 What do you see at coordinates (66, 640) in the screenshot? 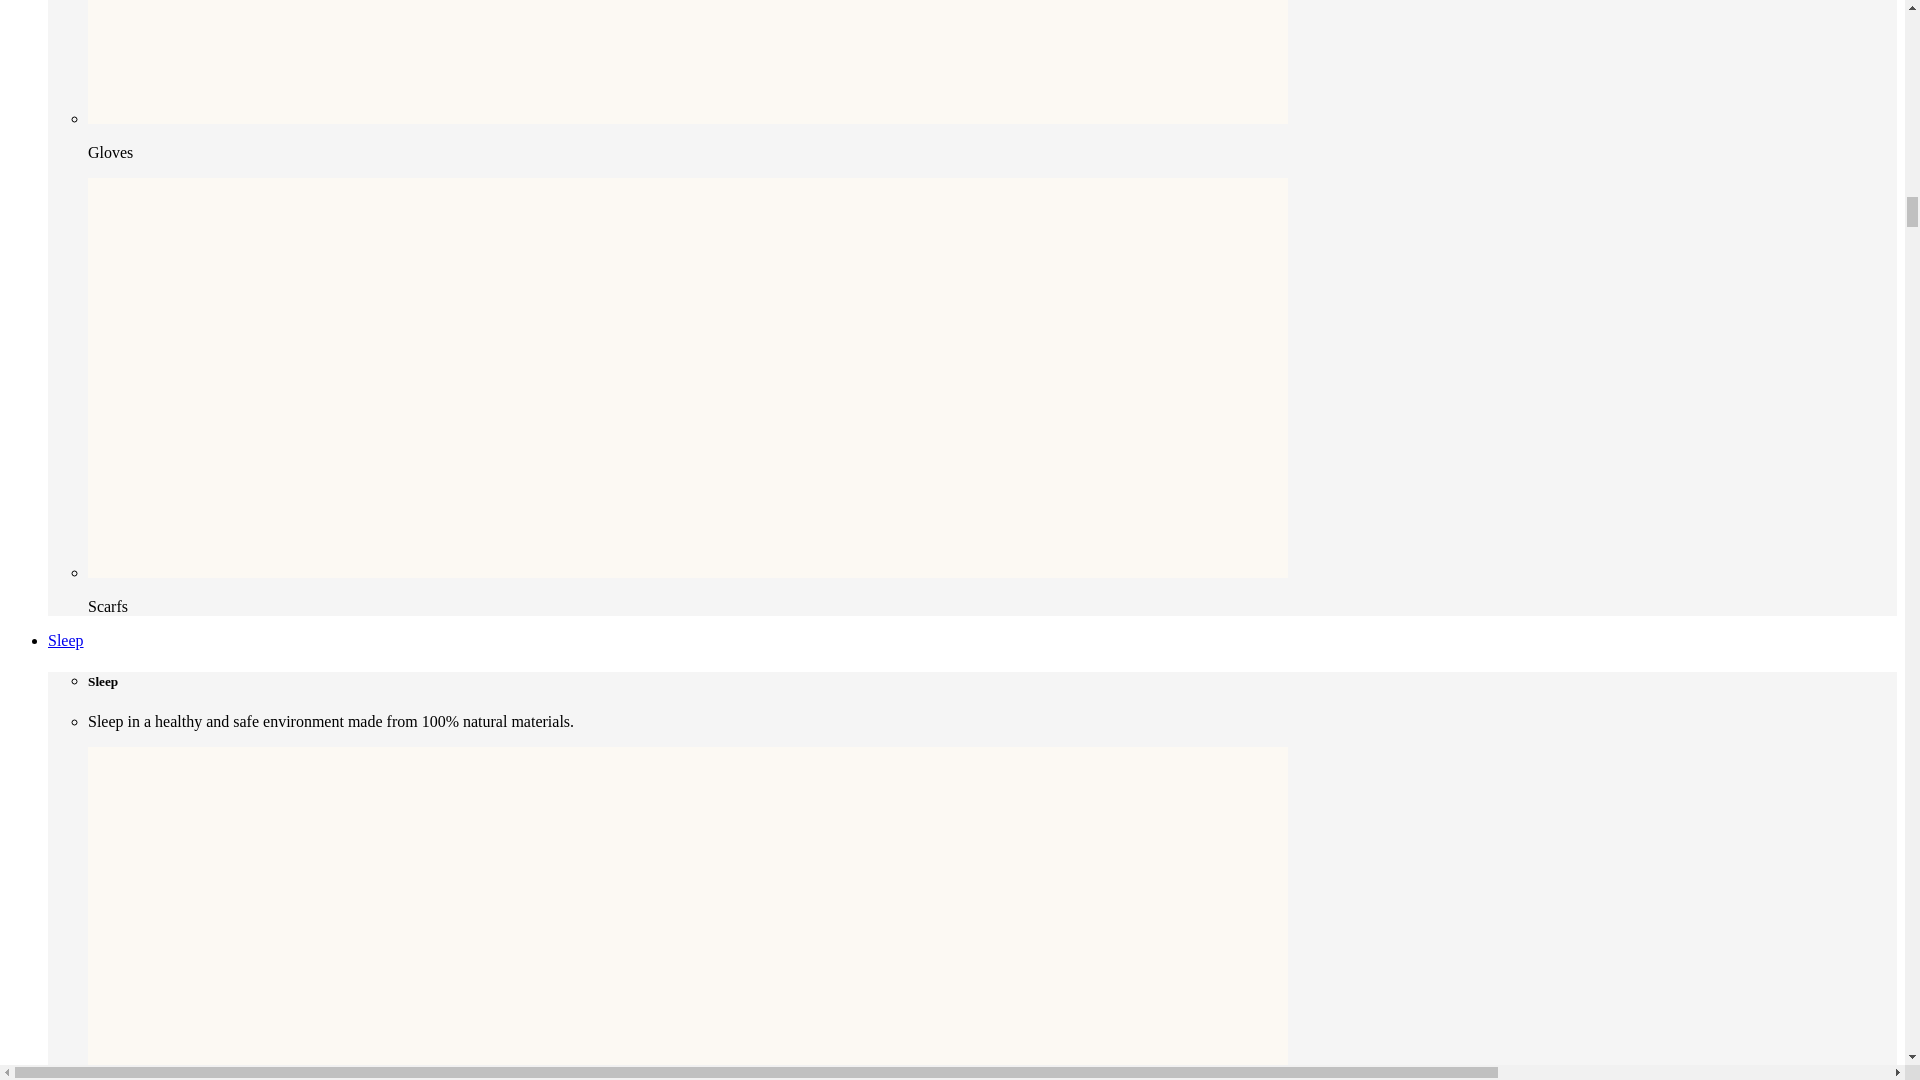
I see `Sleep` at bounding box center [66, 640].